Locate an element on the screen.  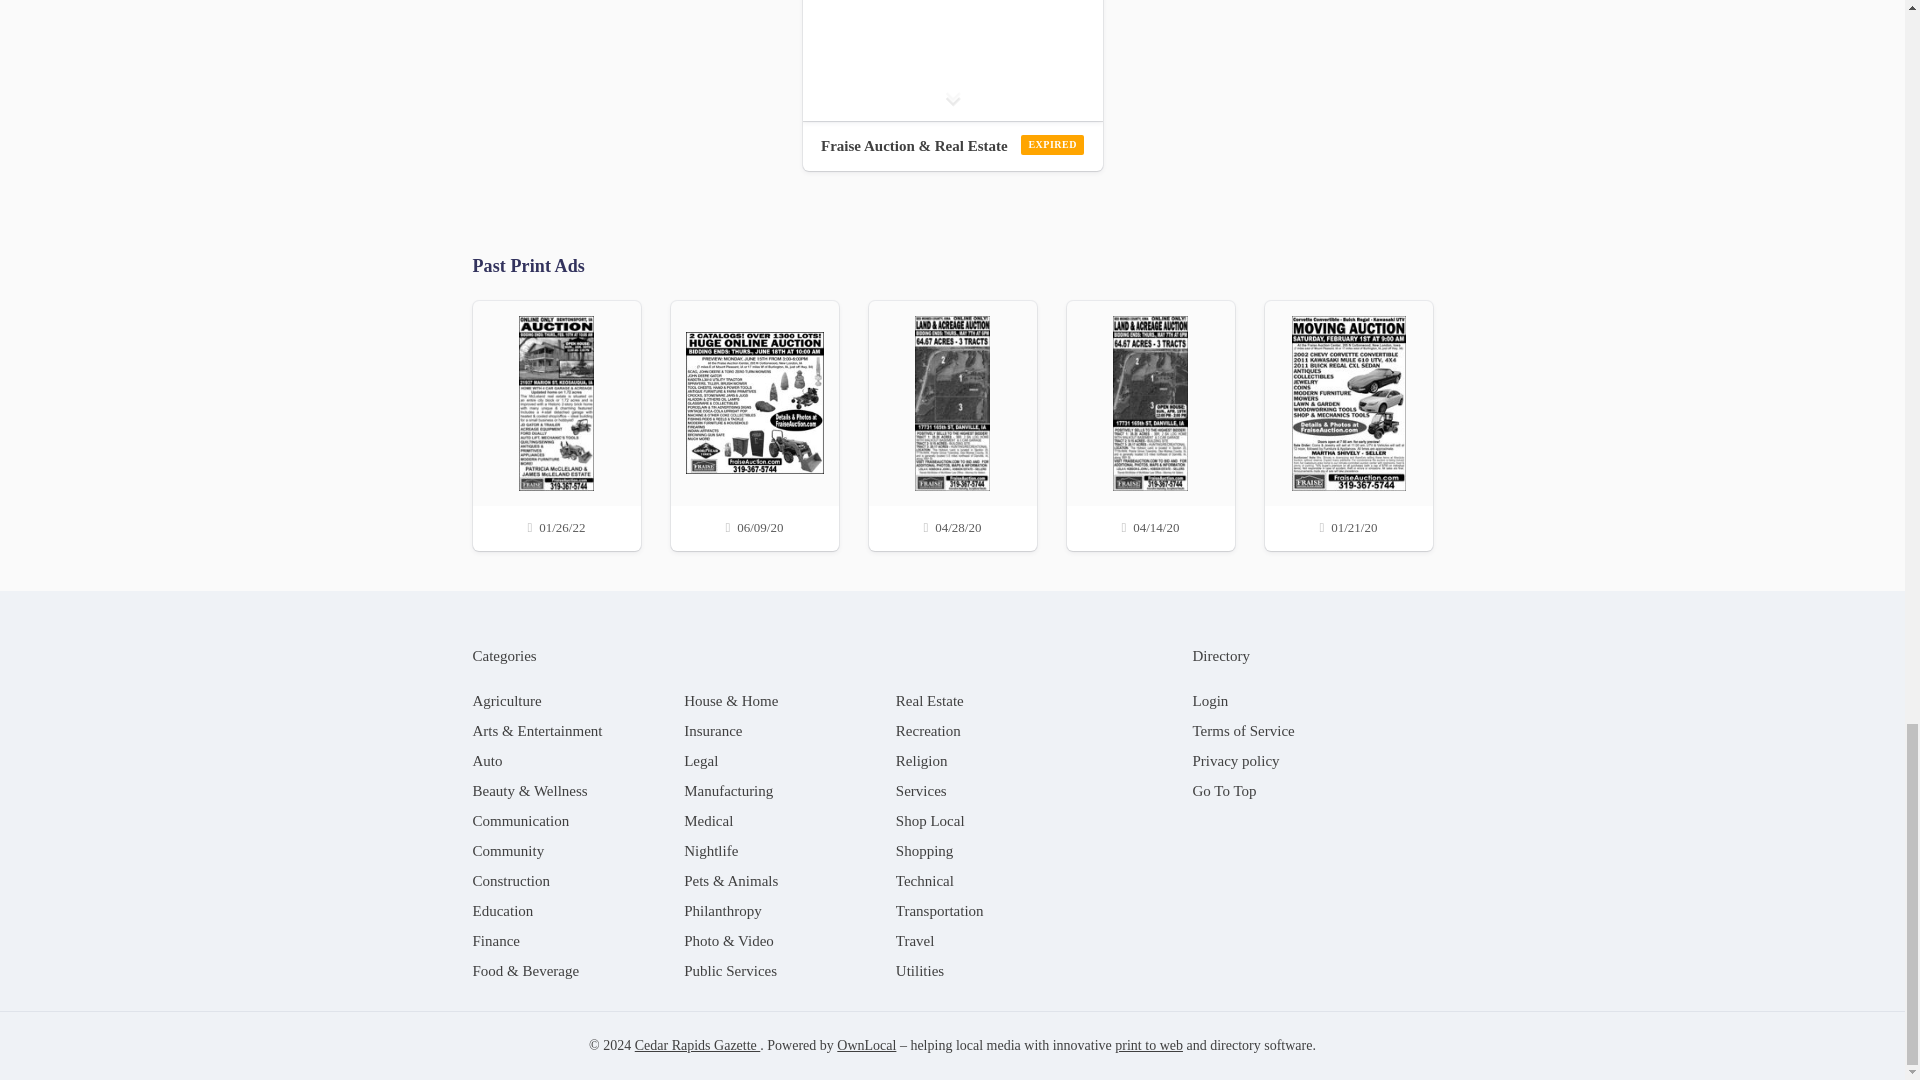
Insurance is located at coordinates (712, 730).